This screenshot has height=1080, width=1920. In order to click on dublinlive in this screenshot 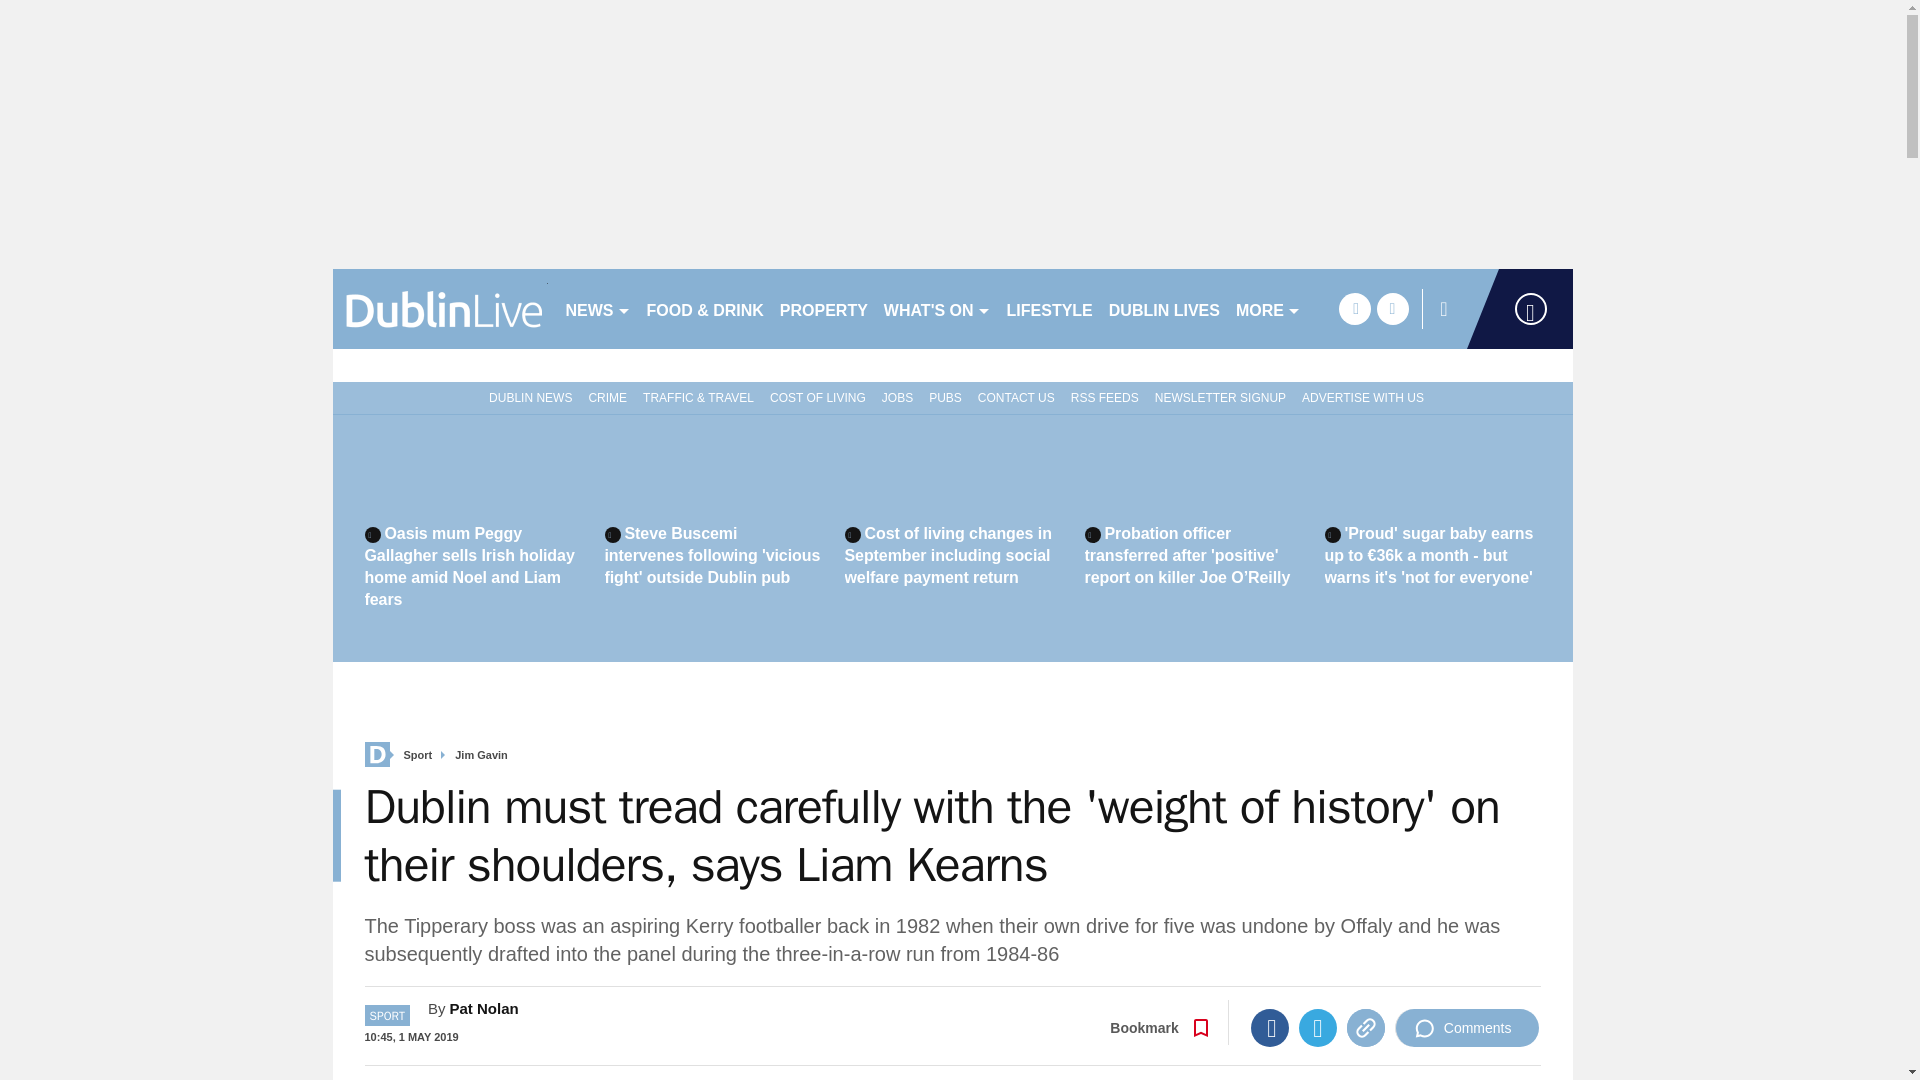, I will do `click(440, 308)`.